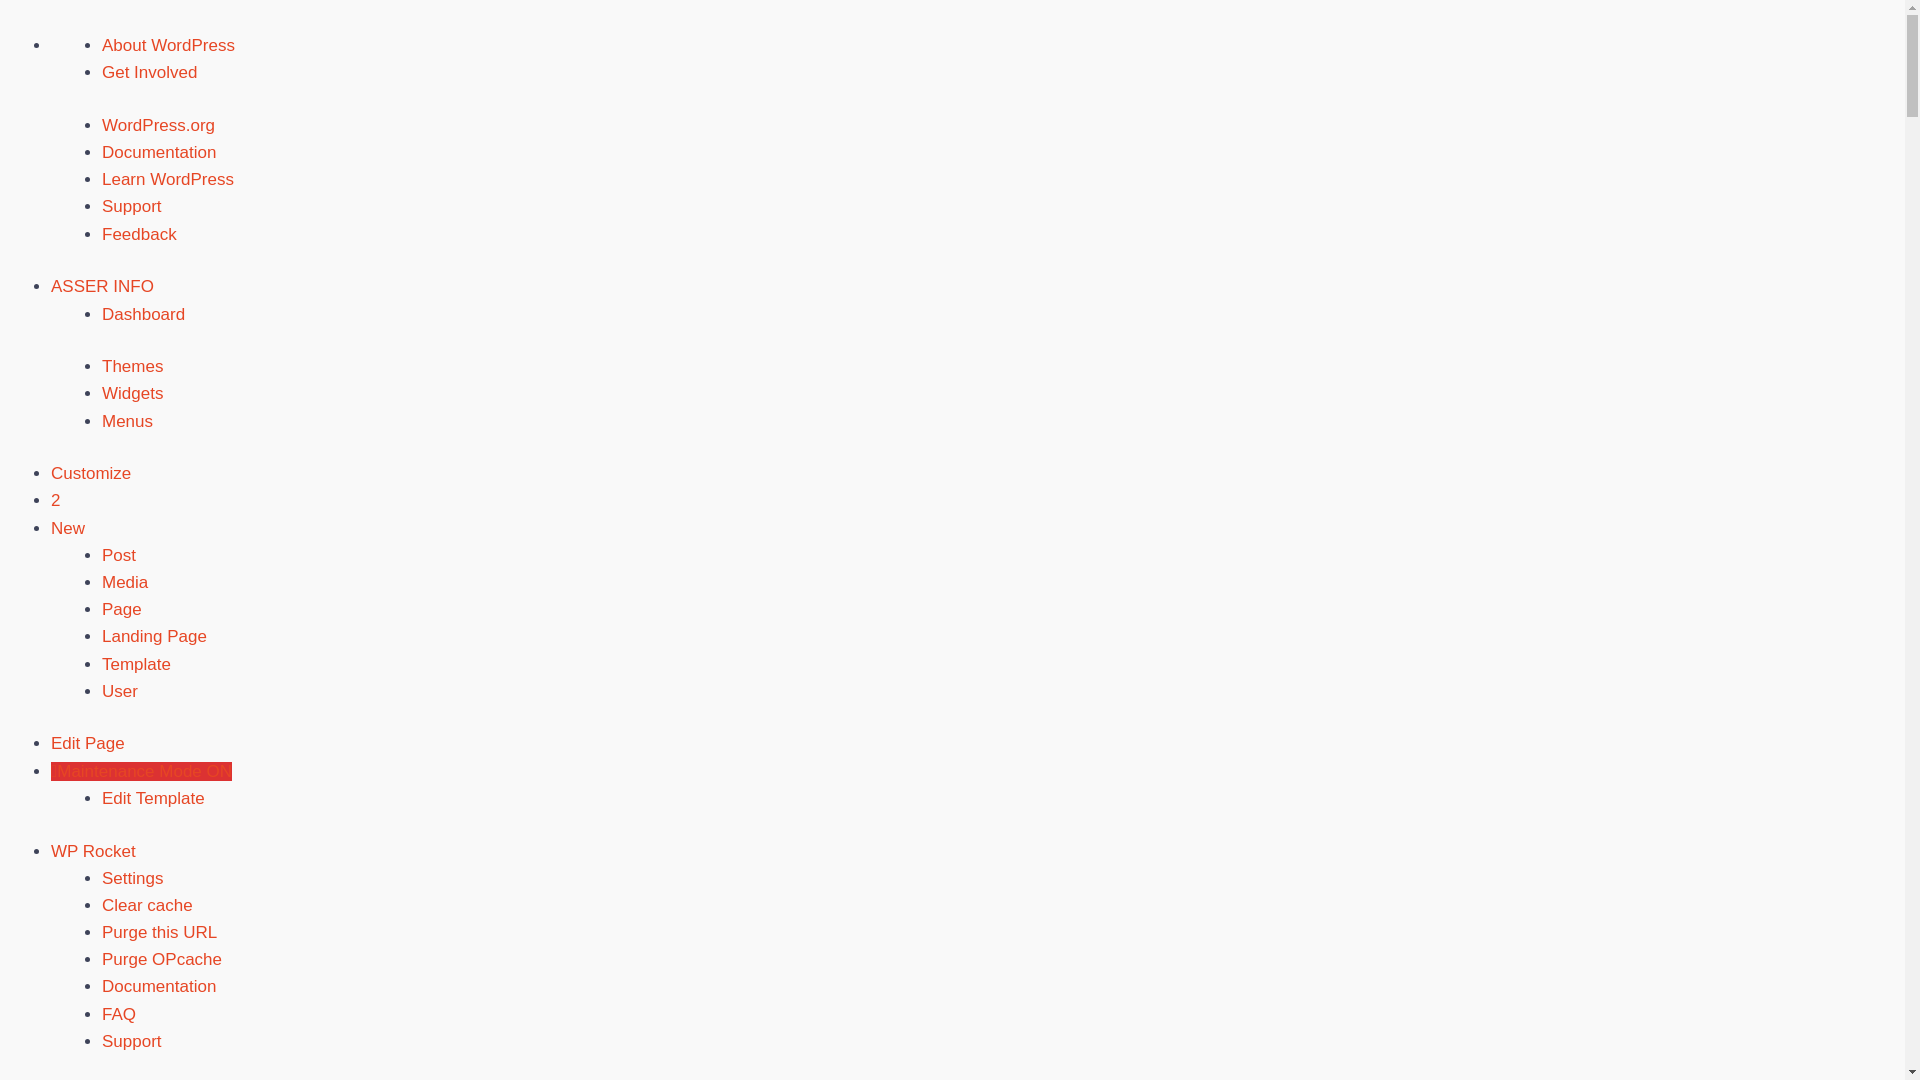  Describe the element at coordinates (148, 906) in the screenshot. I see `Clear cache` at that location.